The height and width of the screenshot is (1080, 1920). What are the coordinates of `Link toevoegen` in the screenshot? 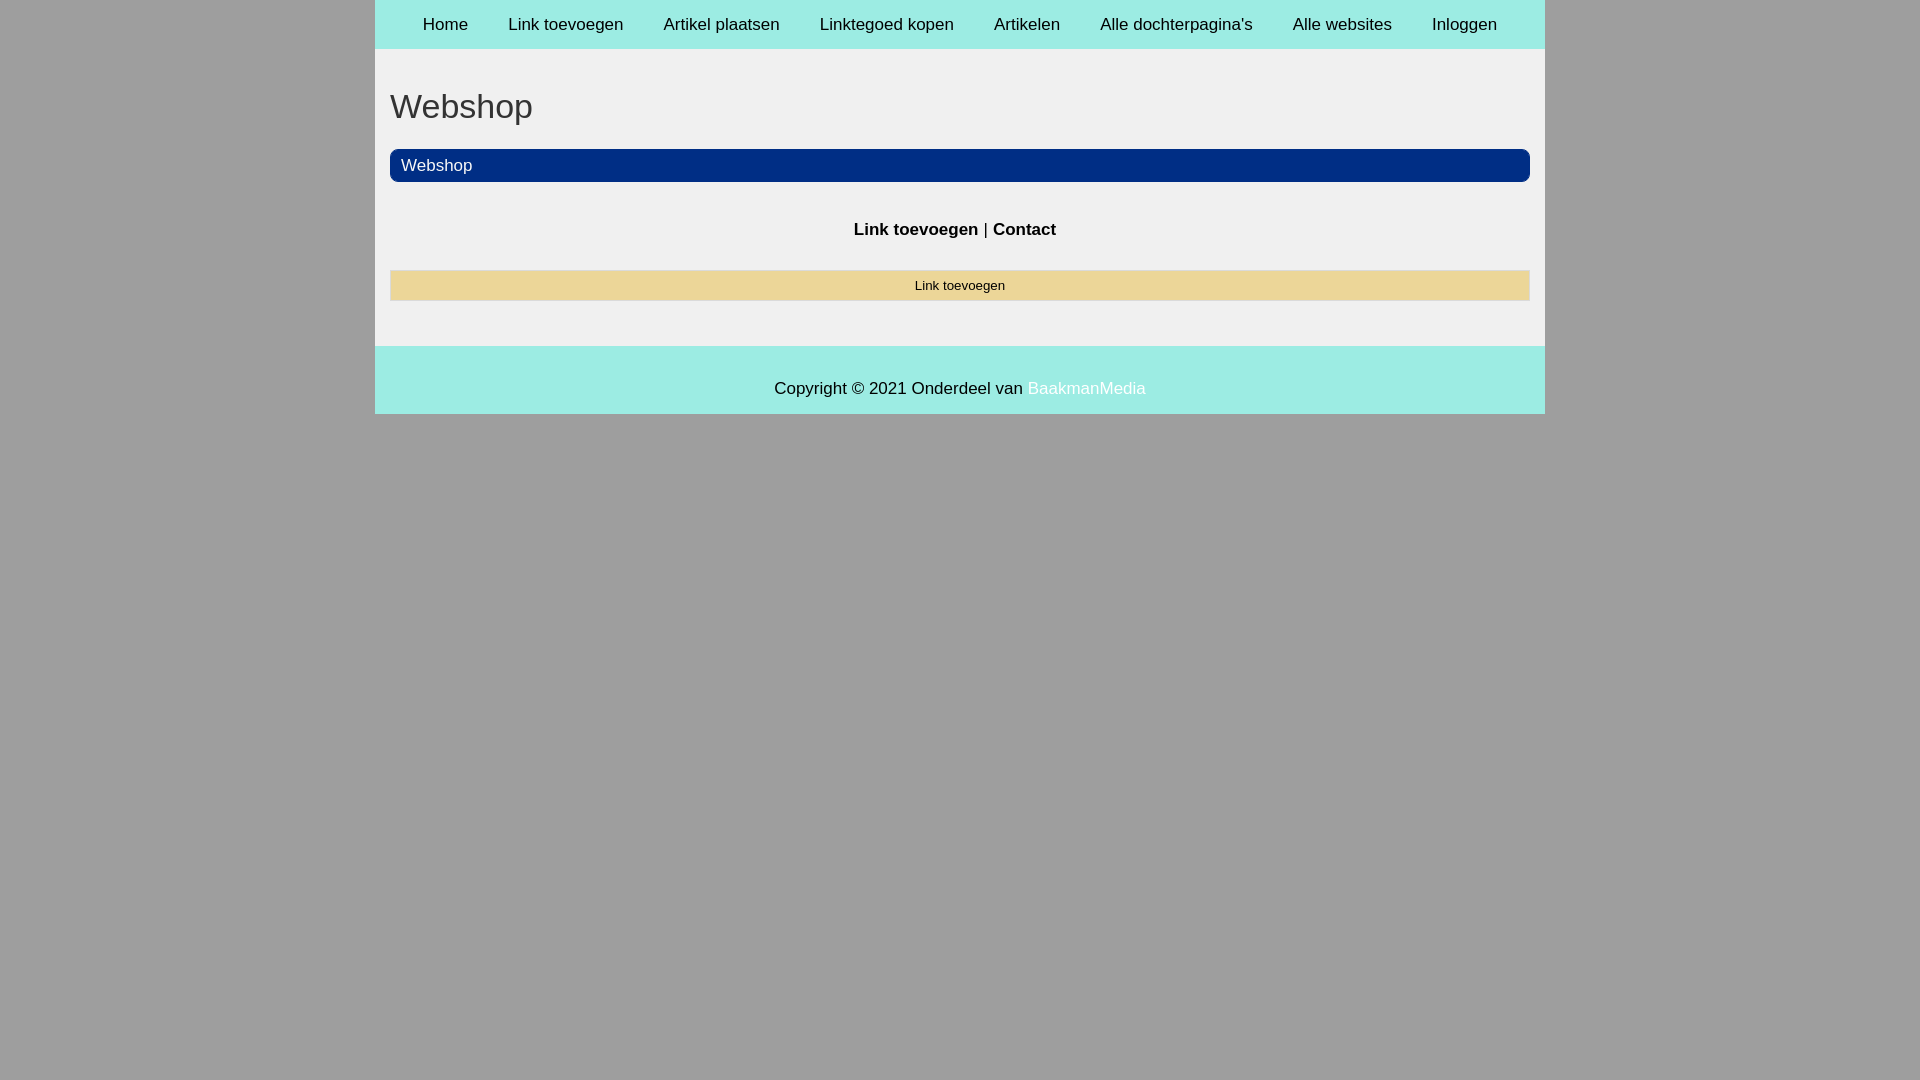 It's located at (566, 24).